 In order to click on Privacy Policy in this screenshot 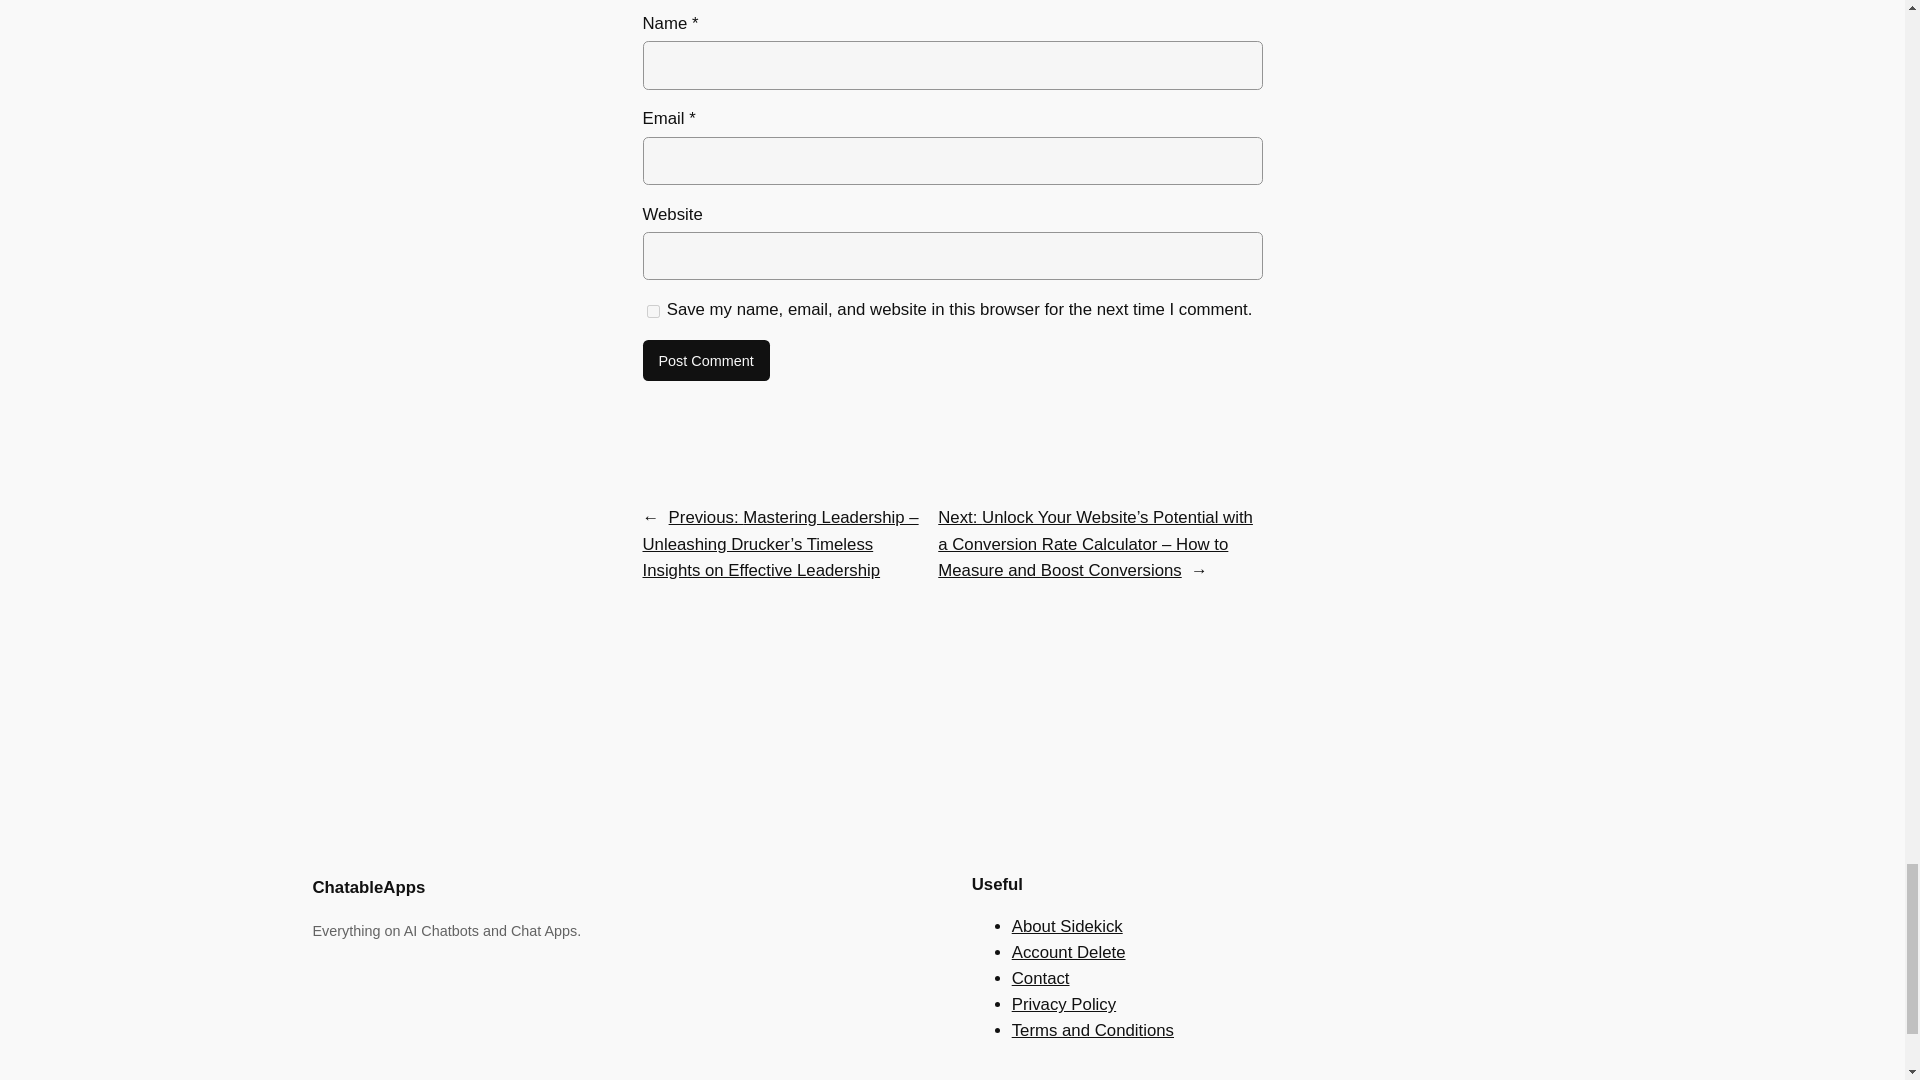, I will do `click(1063, 1004)`.